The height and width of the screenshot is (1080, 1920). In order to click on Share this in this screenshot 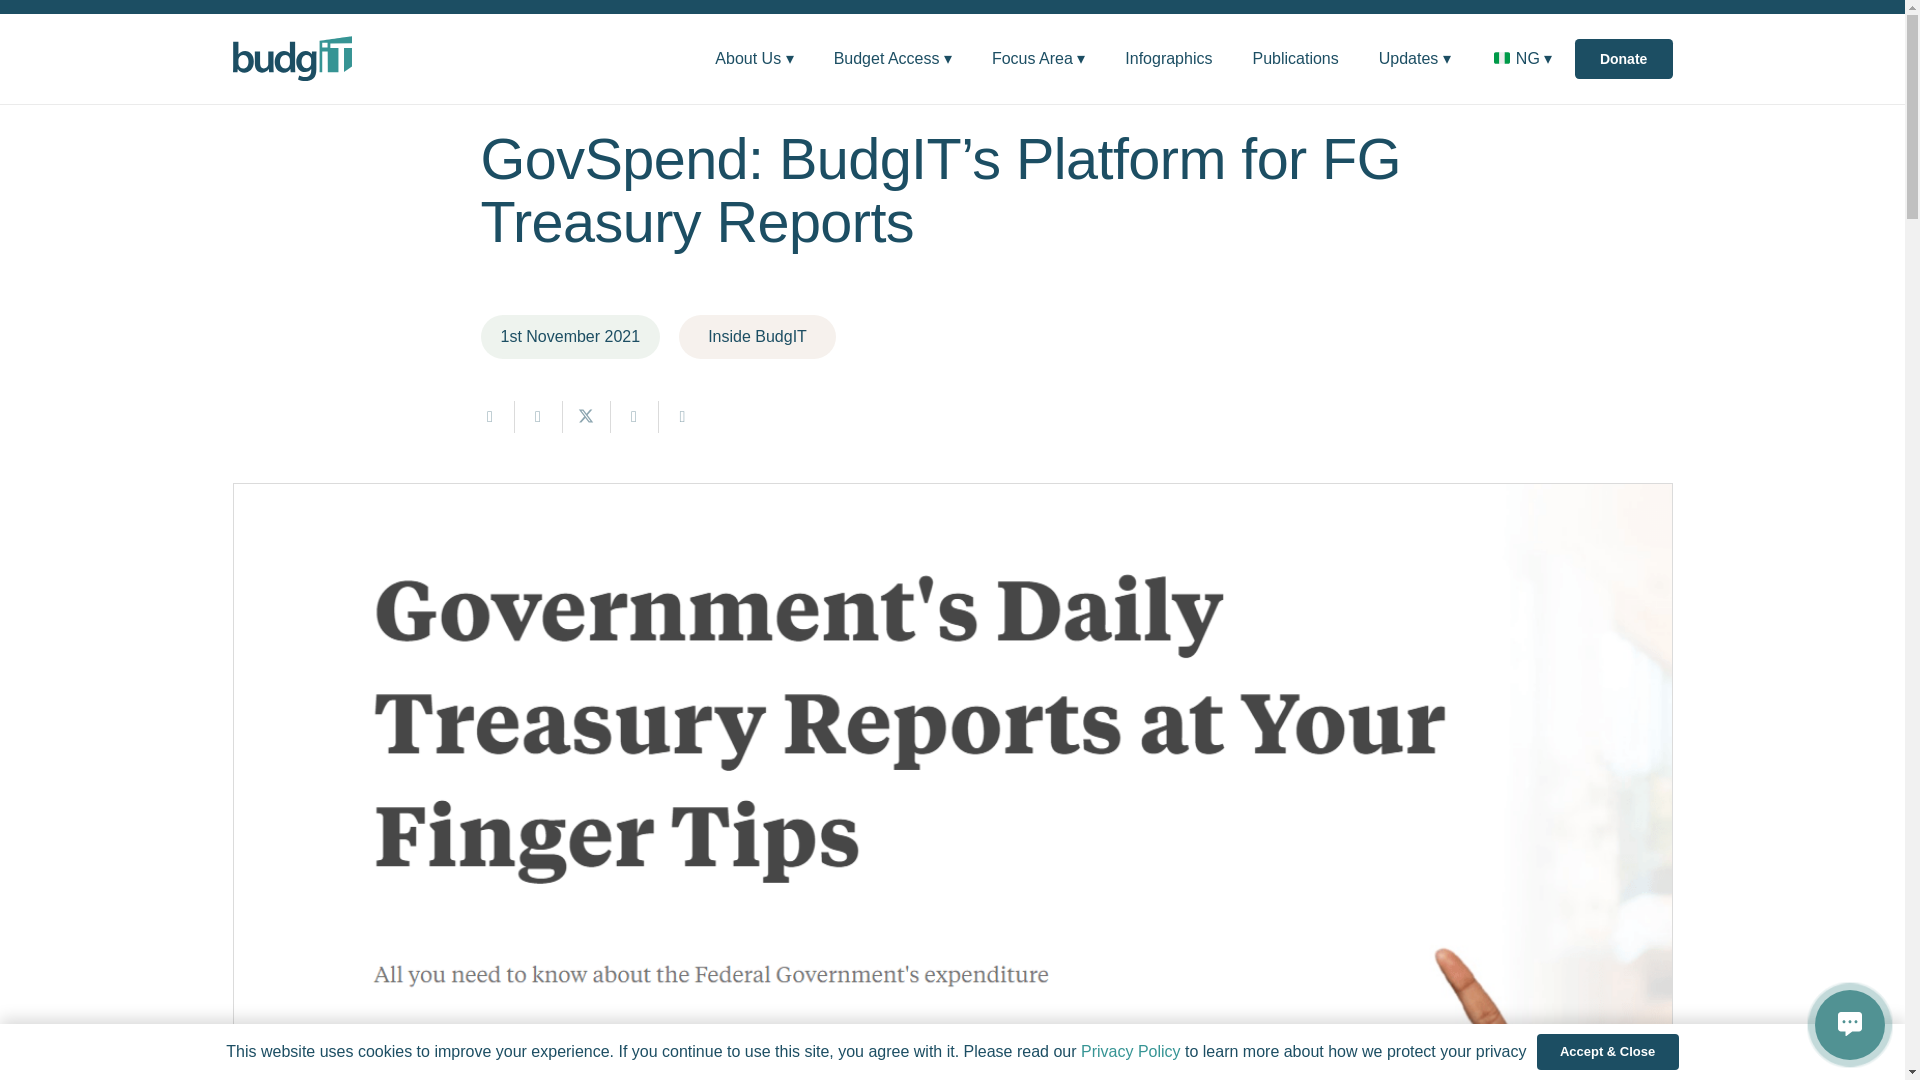, I will do `click(682, 416)`.